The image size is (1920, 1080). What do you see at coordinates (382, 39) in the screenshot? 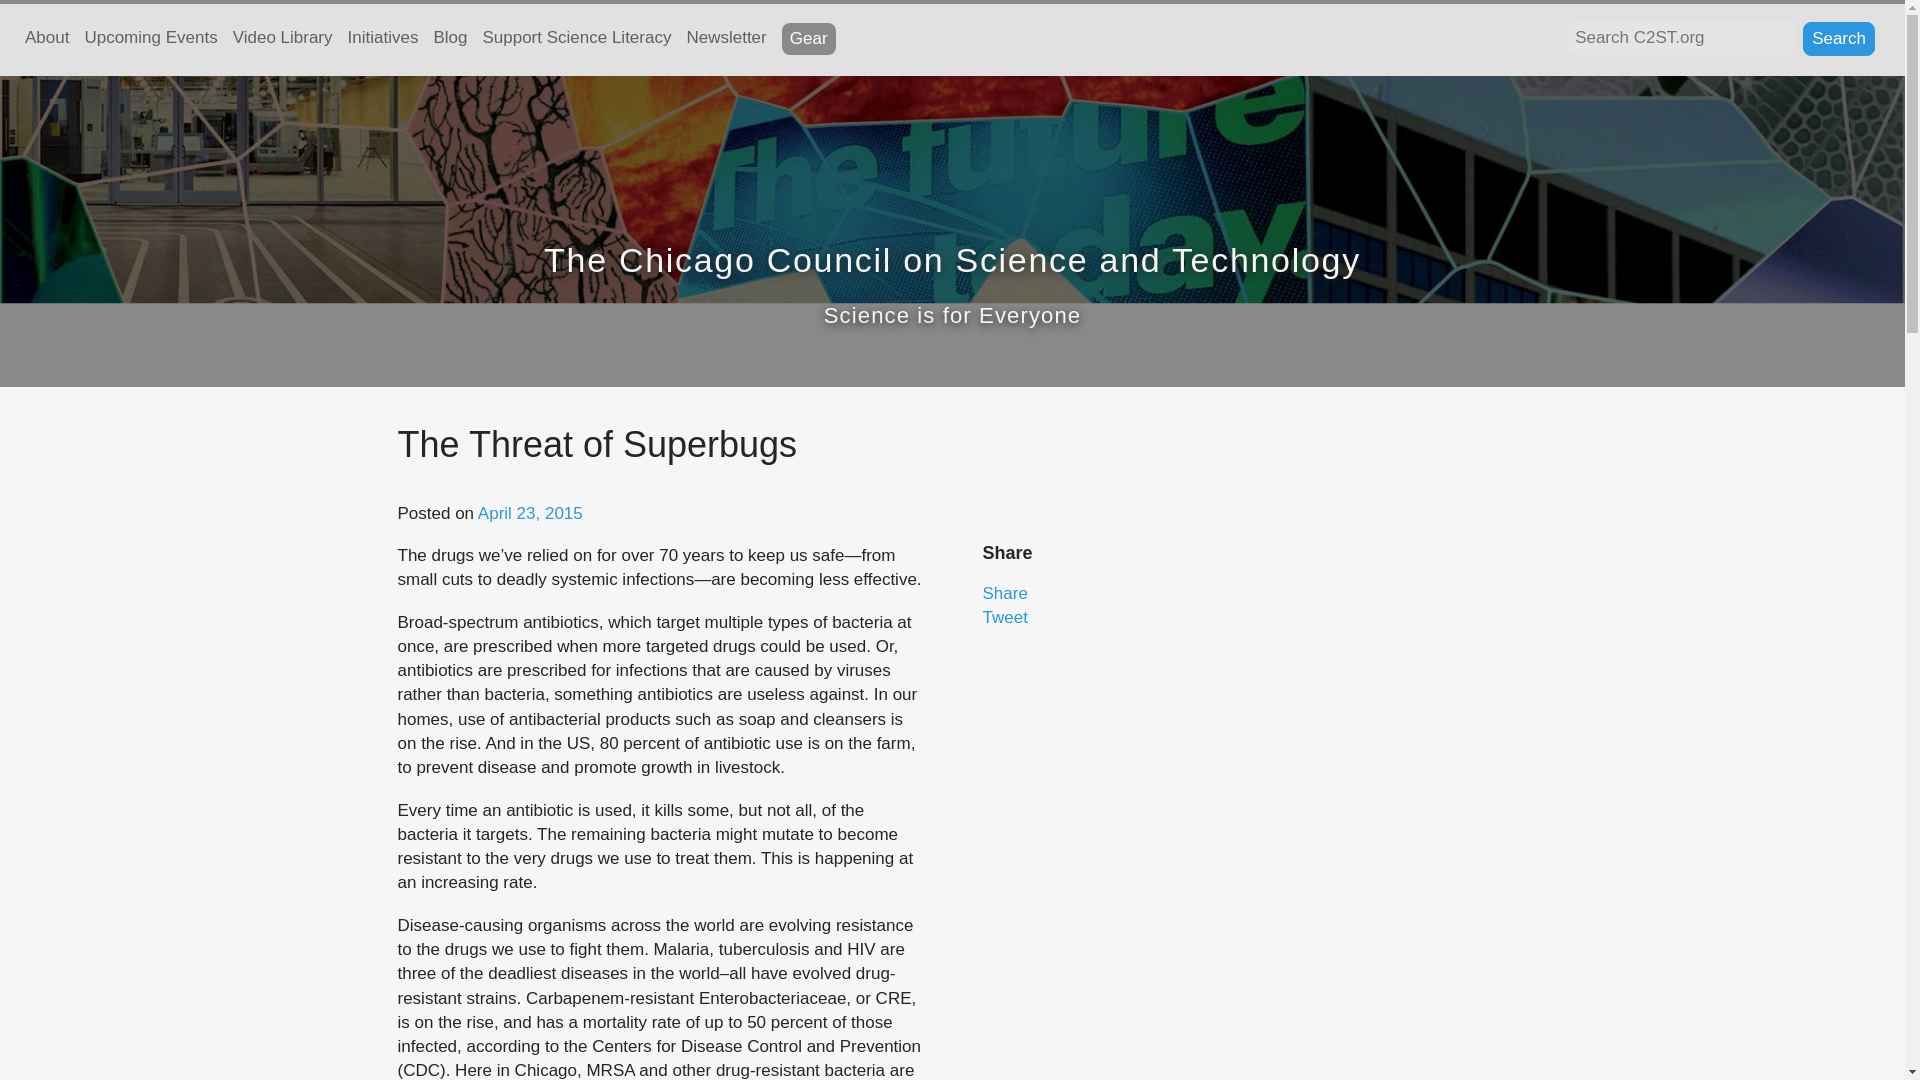
I see `Initiatives` at bounding box center [382, 39].